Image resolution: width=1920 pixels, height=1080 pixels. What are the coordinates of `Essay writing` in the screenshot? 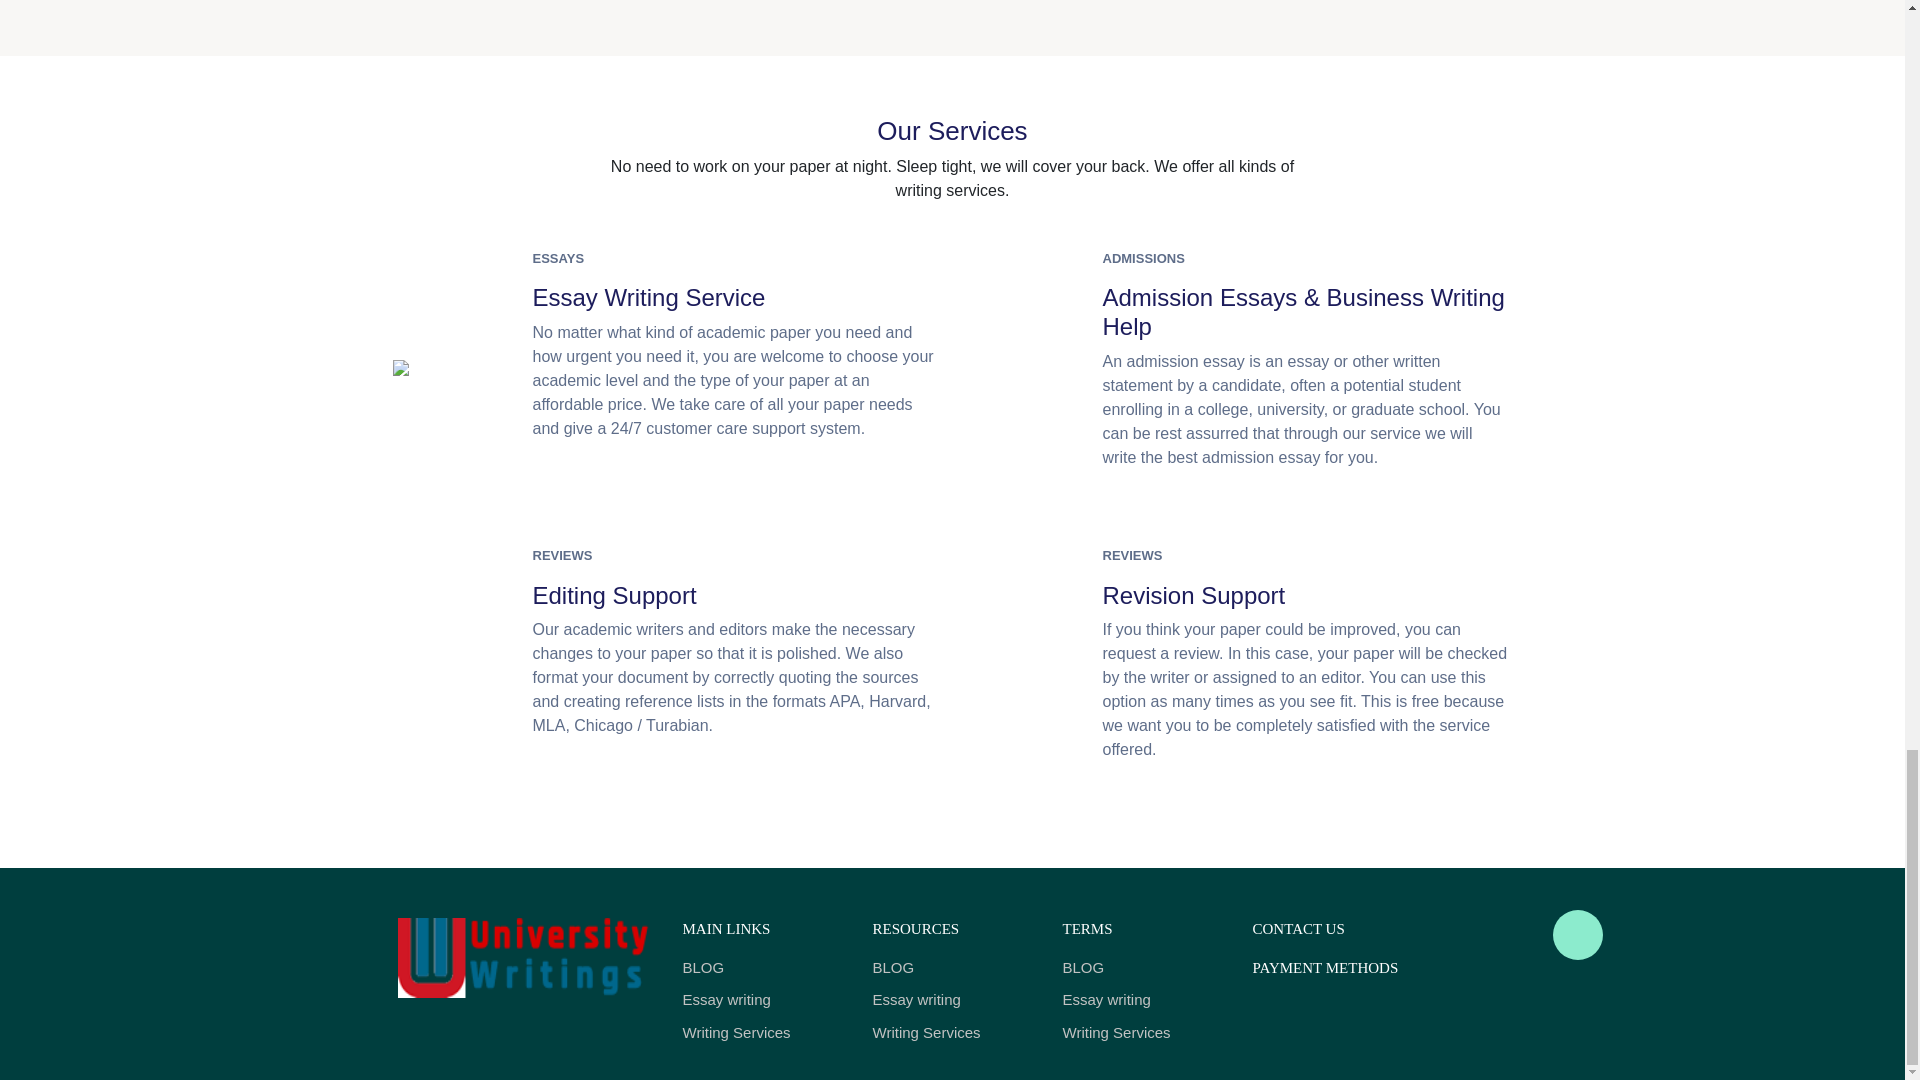 It's located at (1141, 1000).